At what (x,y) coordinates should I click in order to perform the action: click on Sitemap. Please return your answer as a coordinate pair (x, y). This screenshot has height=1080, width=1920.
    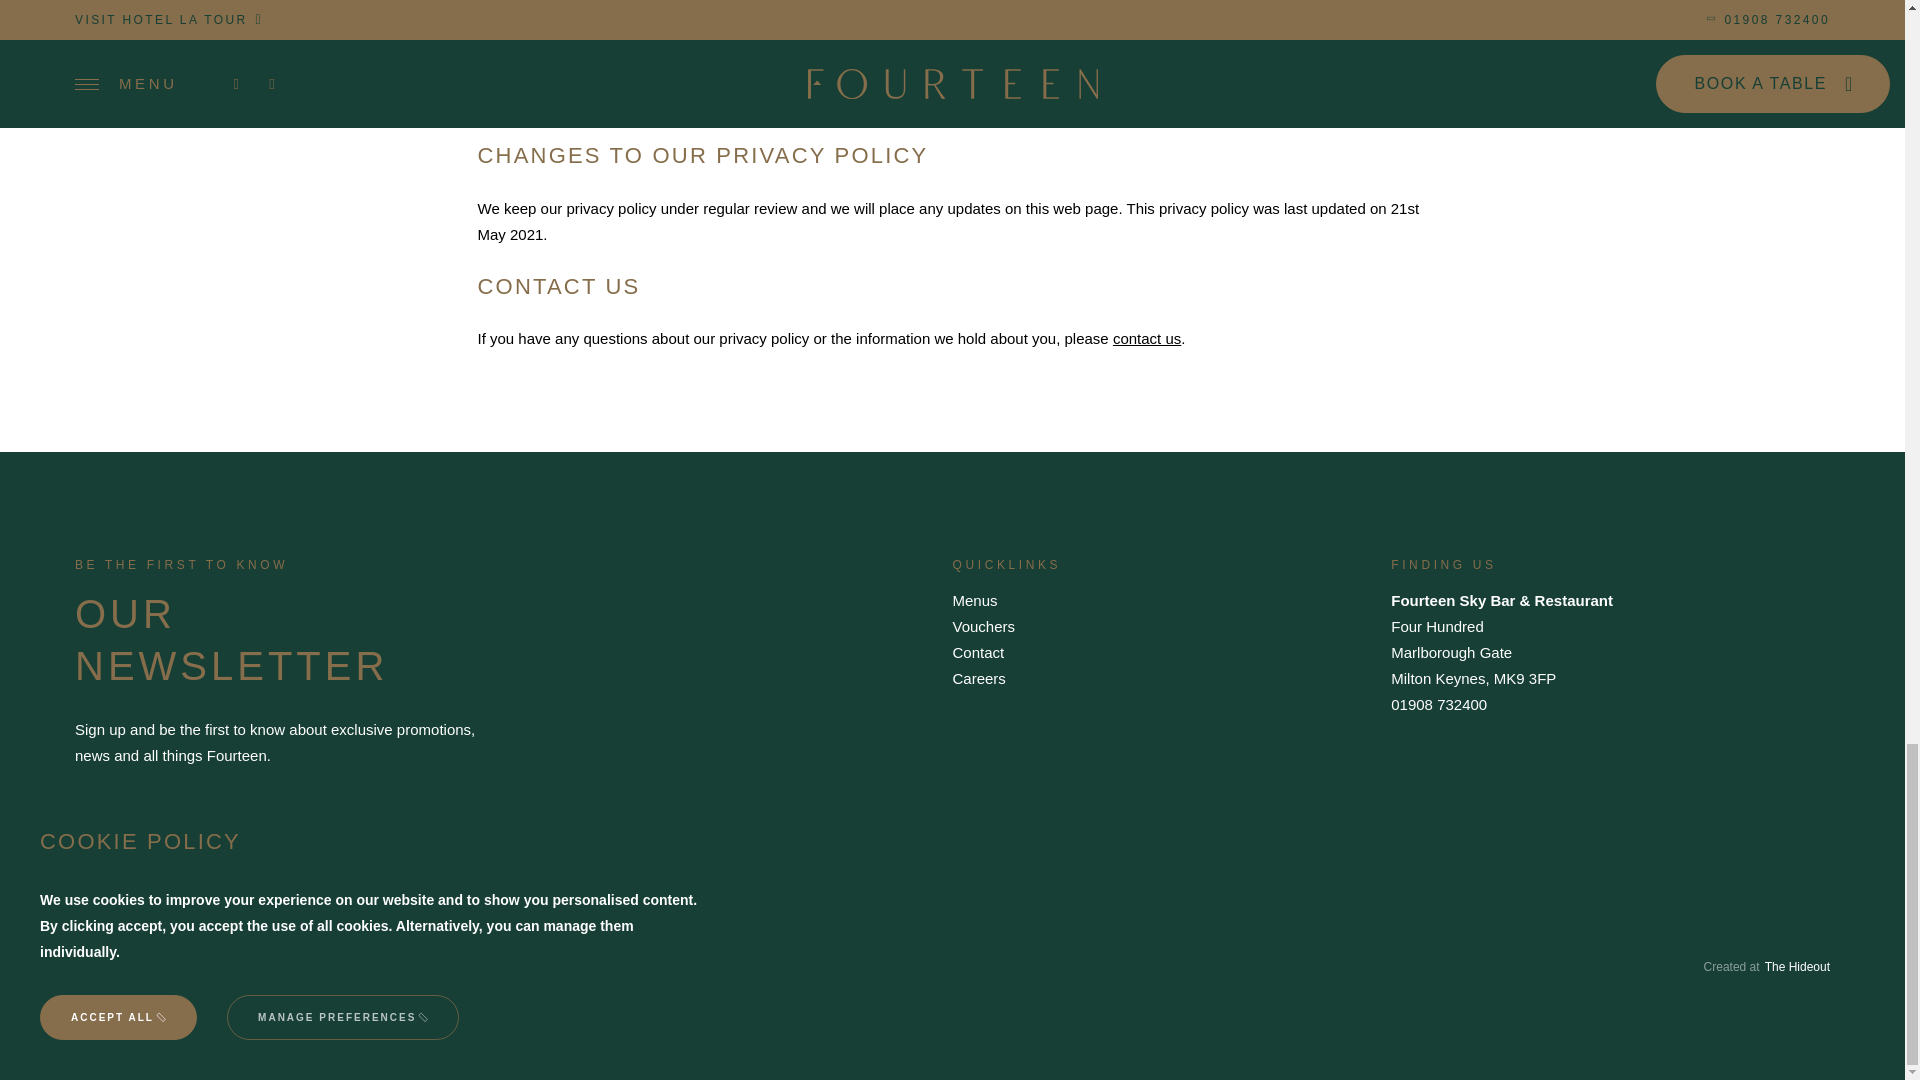
    Looking at the image, I should click on (590, 967).